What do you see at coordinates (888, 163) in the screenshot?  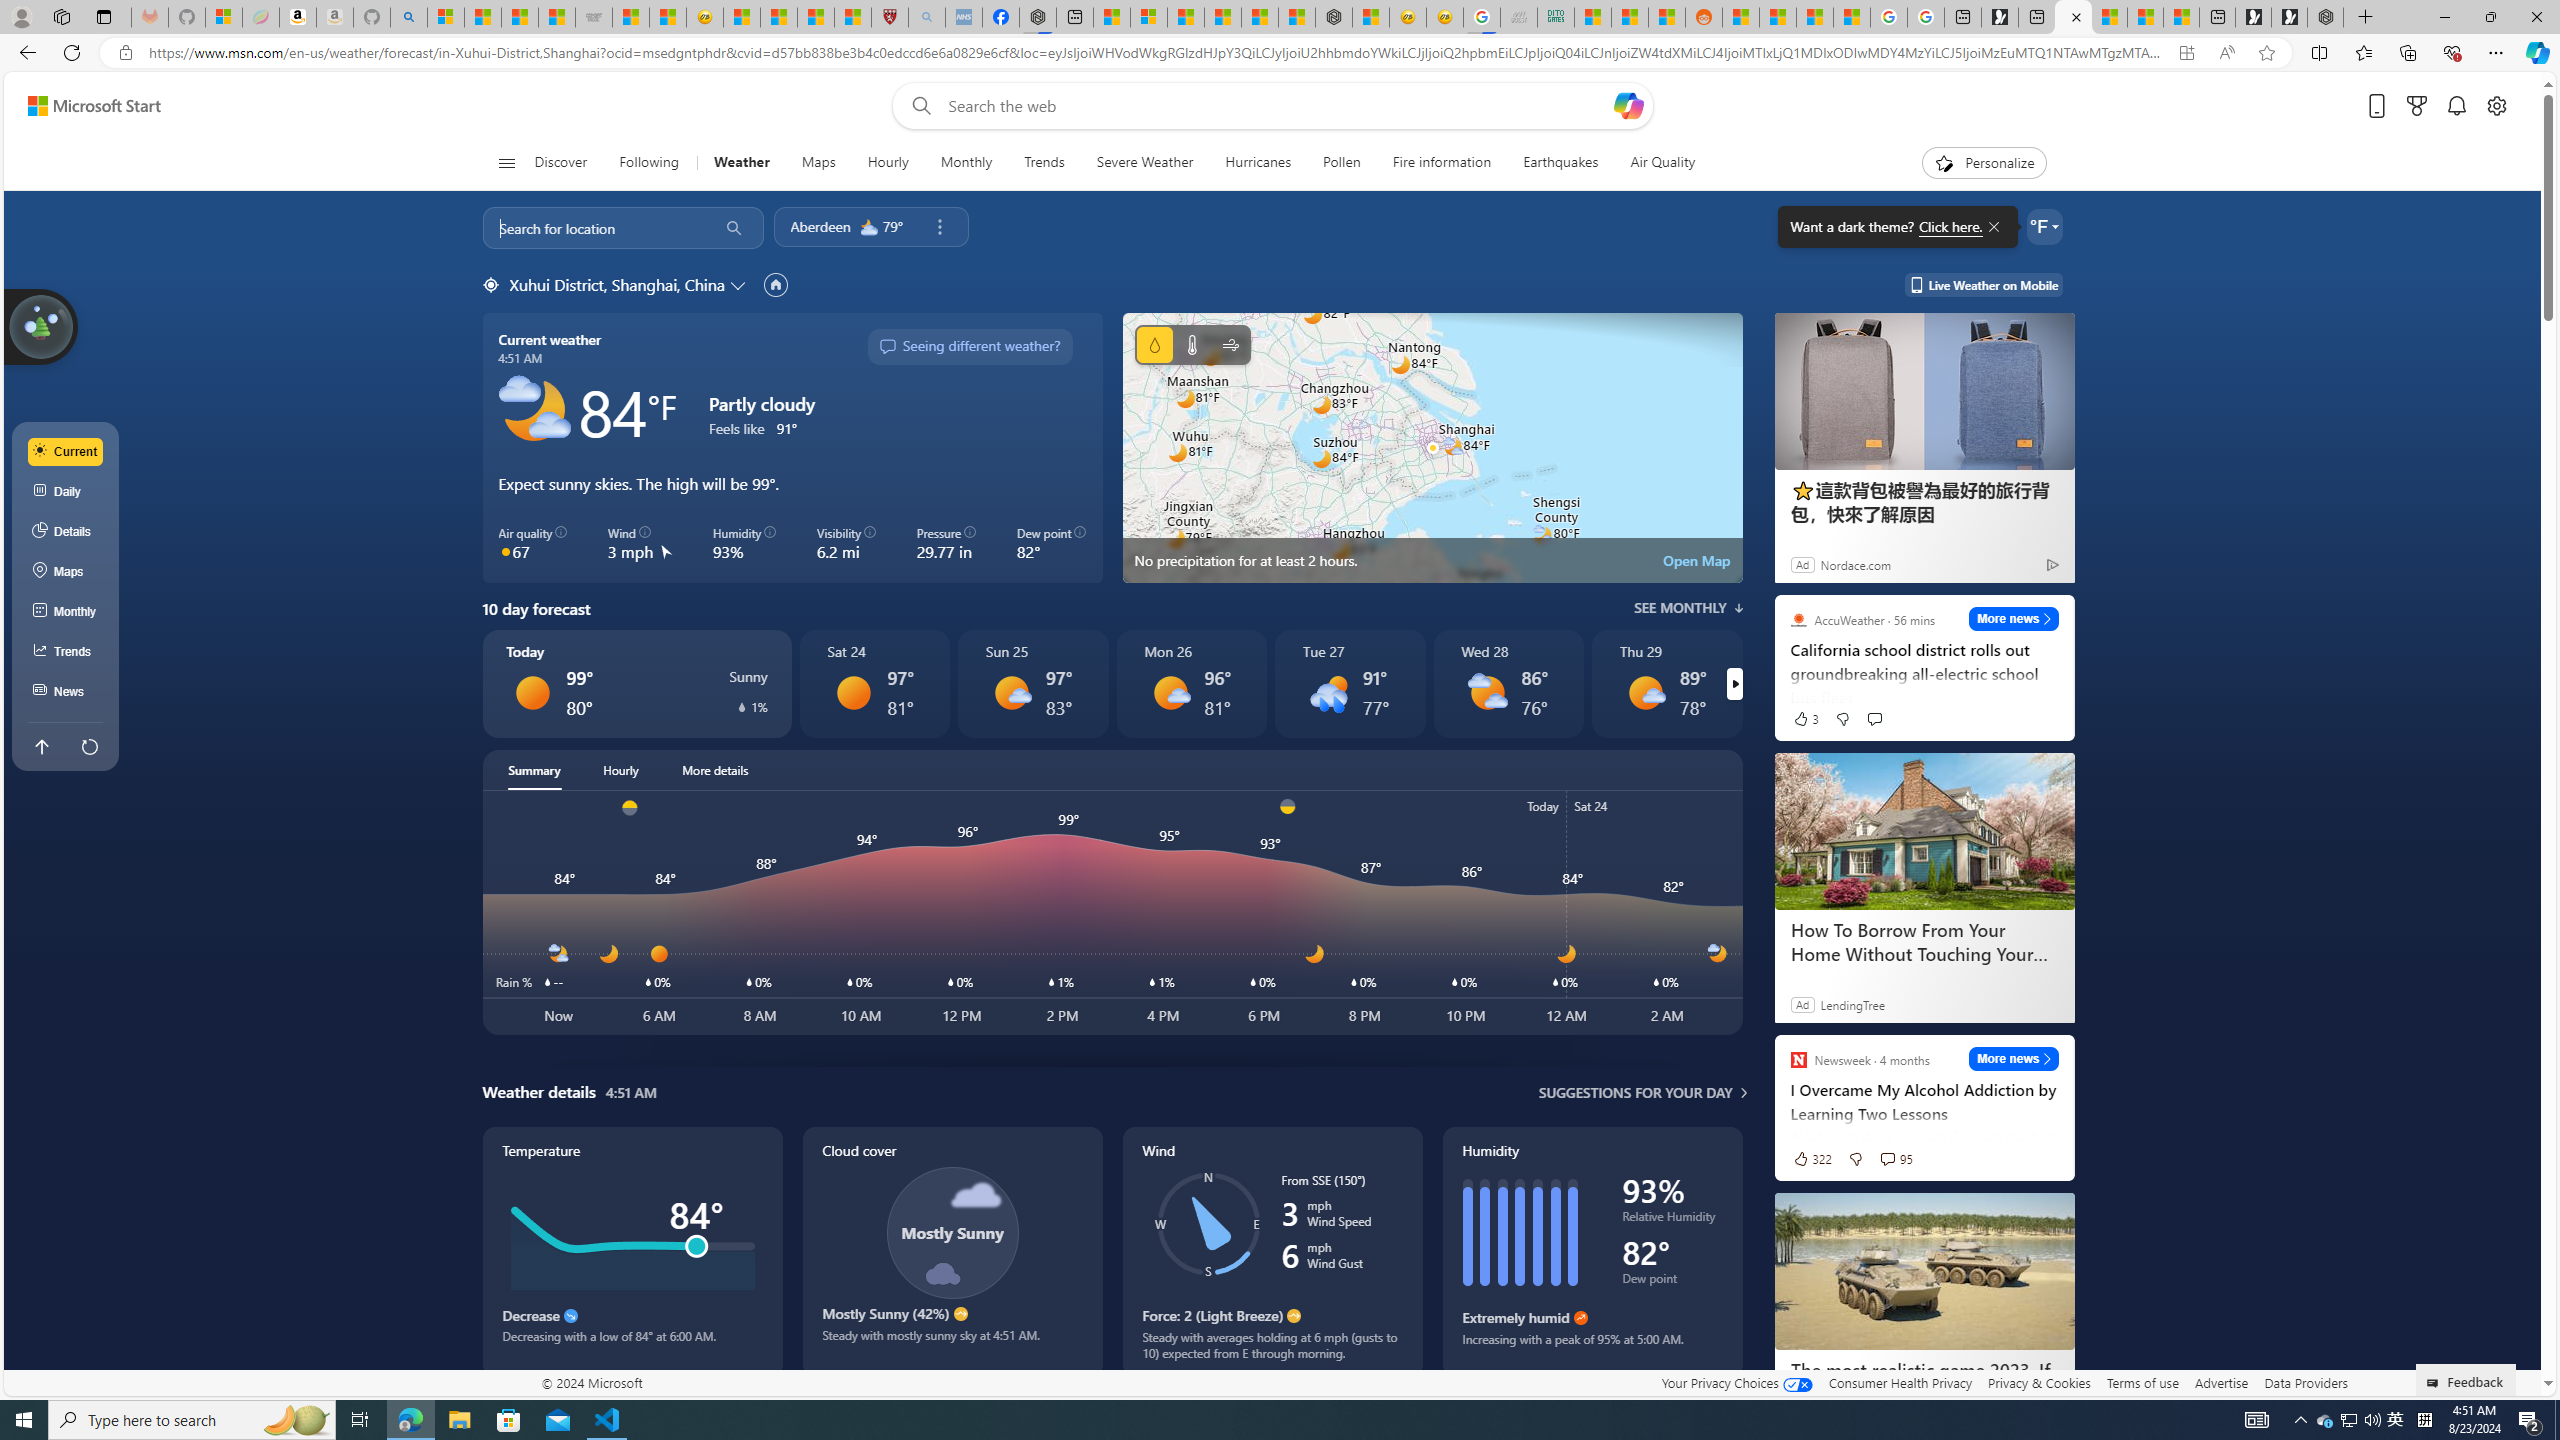 I see `Hourly` at bounding box center [888, 163].